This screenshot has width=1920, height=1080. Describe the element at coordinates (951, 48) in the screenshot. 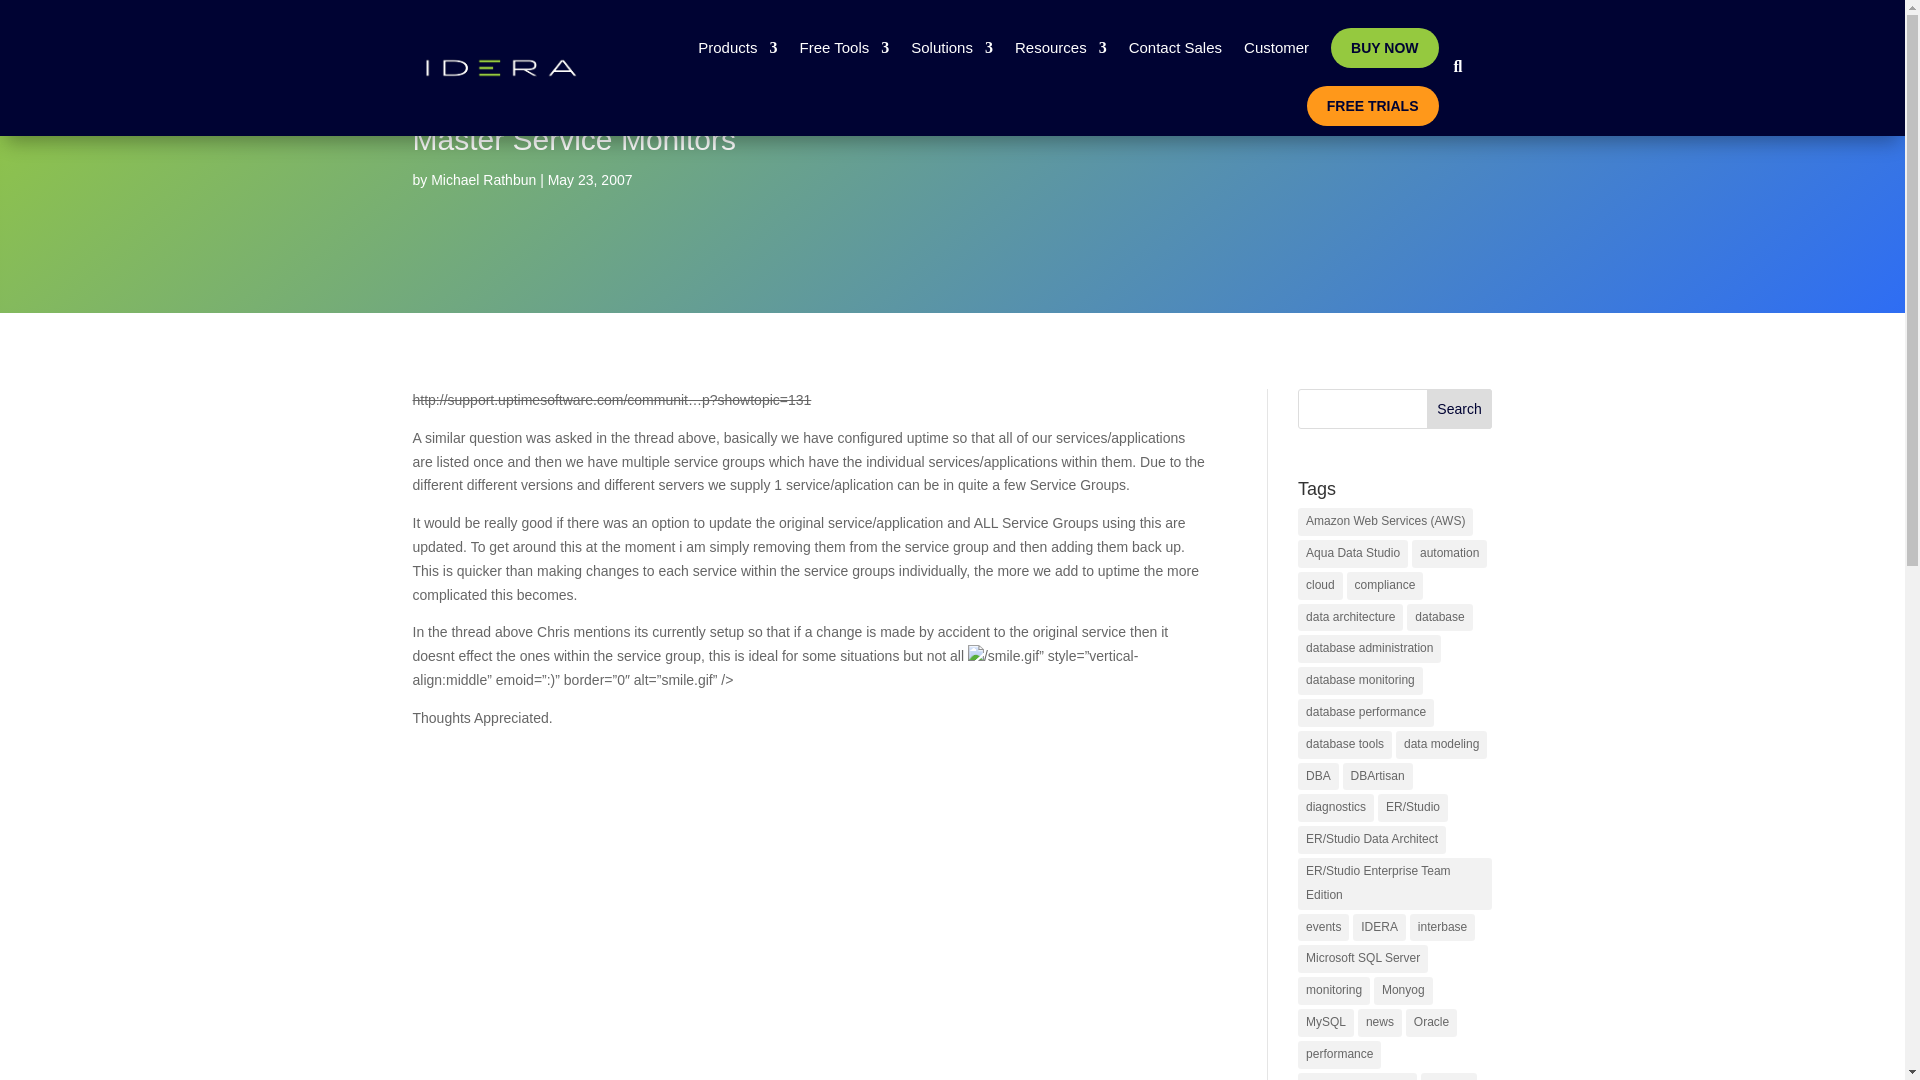

I see `Solutions` at that location.